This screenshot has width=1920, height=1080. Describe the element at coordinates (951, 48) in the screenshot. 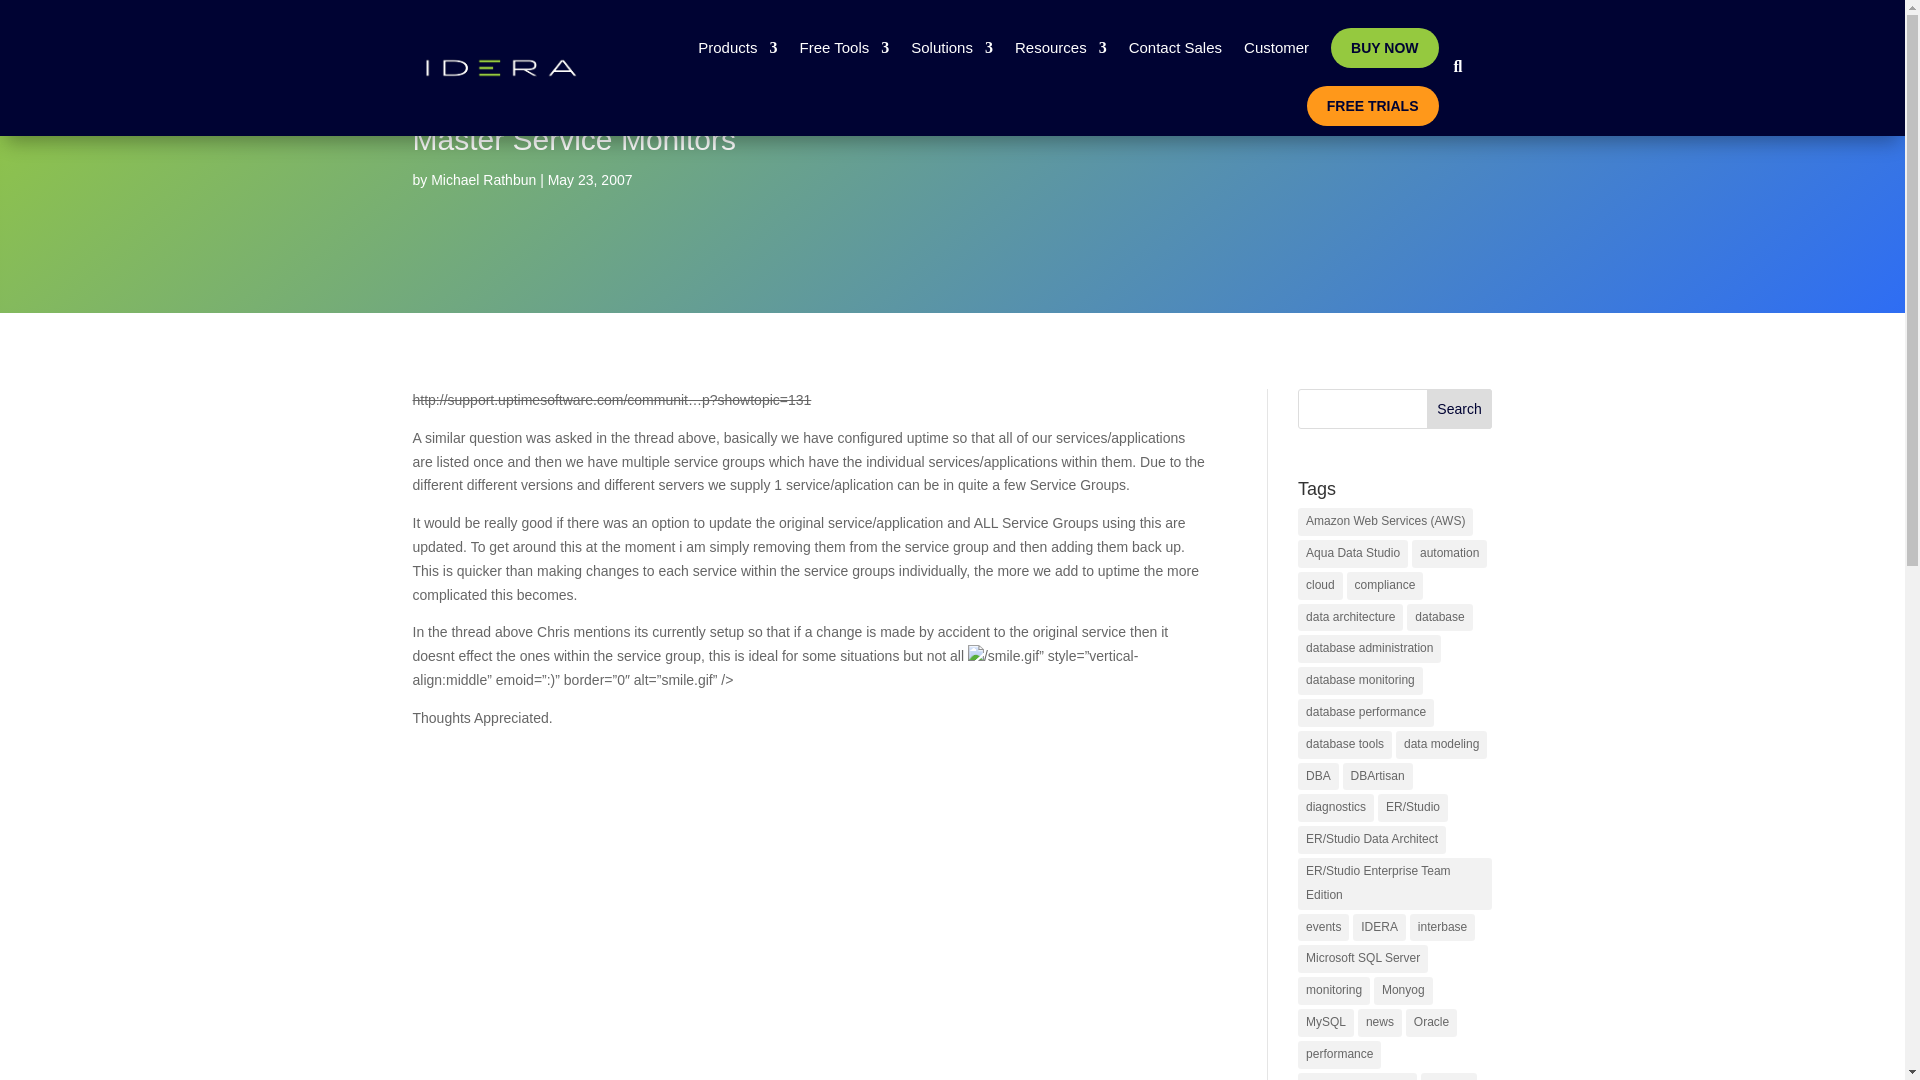

I see `Solutions` at that location.